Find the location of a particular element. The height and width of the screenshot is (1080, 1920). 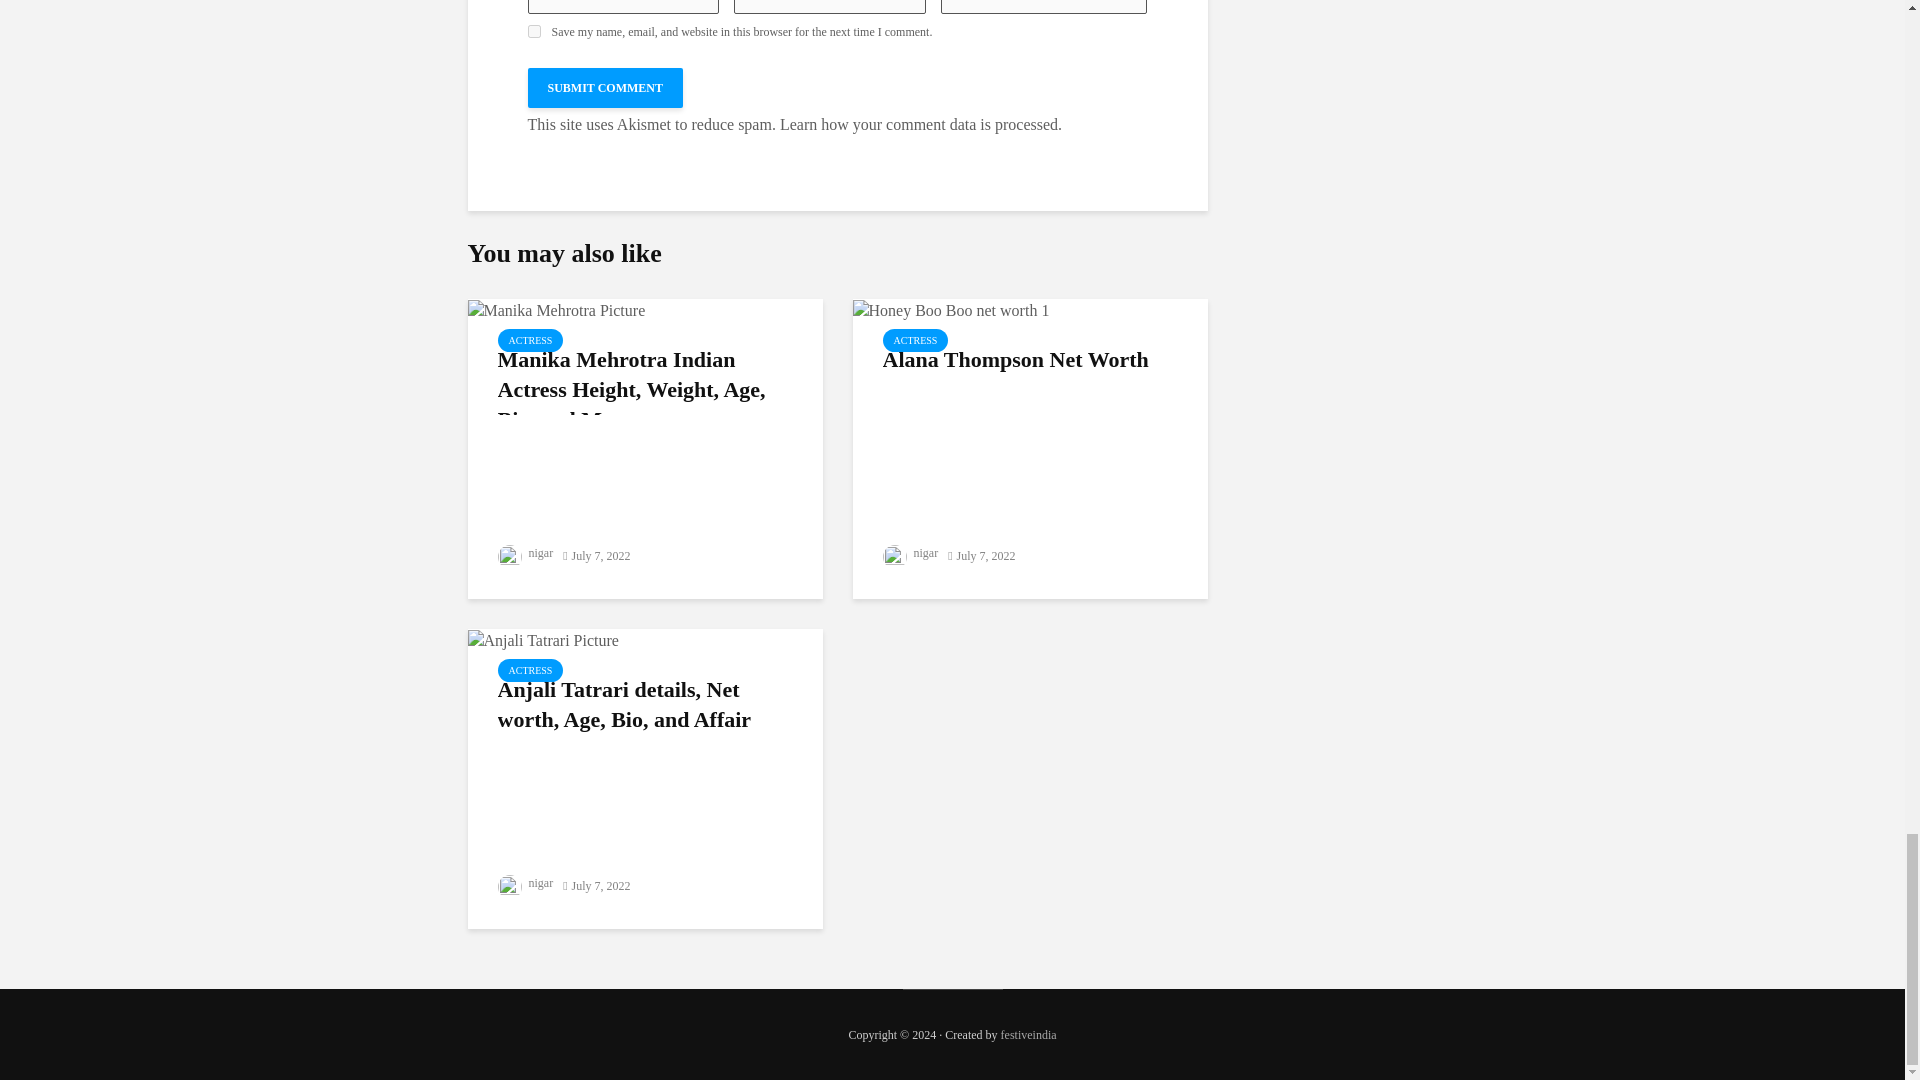

Submit Comment is located at coordinates (606, 88).